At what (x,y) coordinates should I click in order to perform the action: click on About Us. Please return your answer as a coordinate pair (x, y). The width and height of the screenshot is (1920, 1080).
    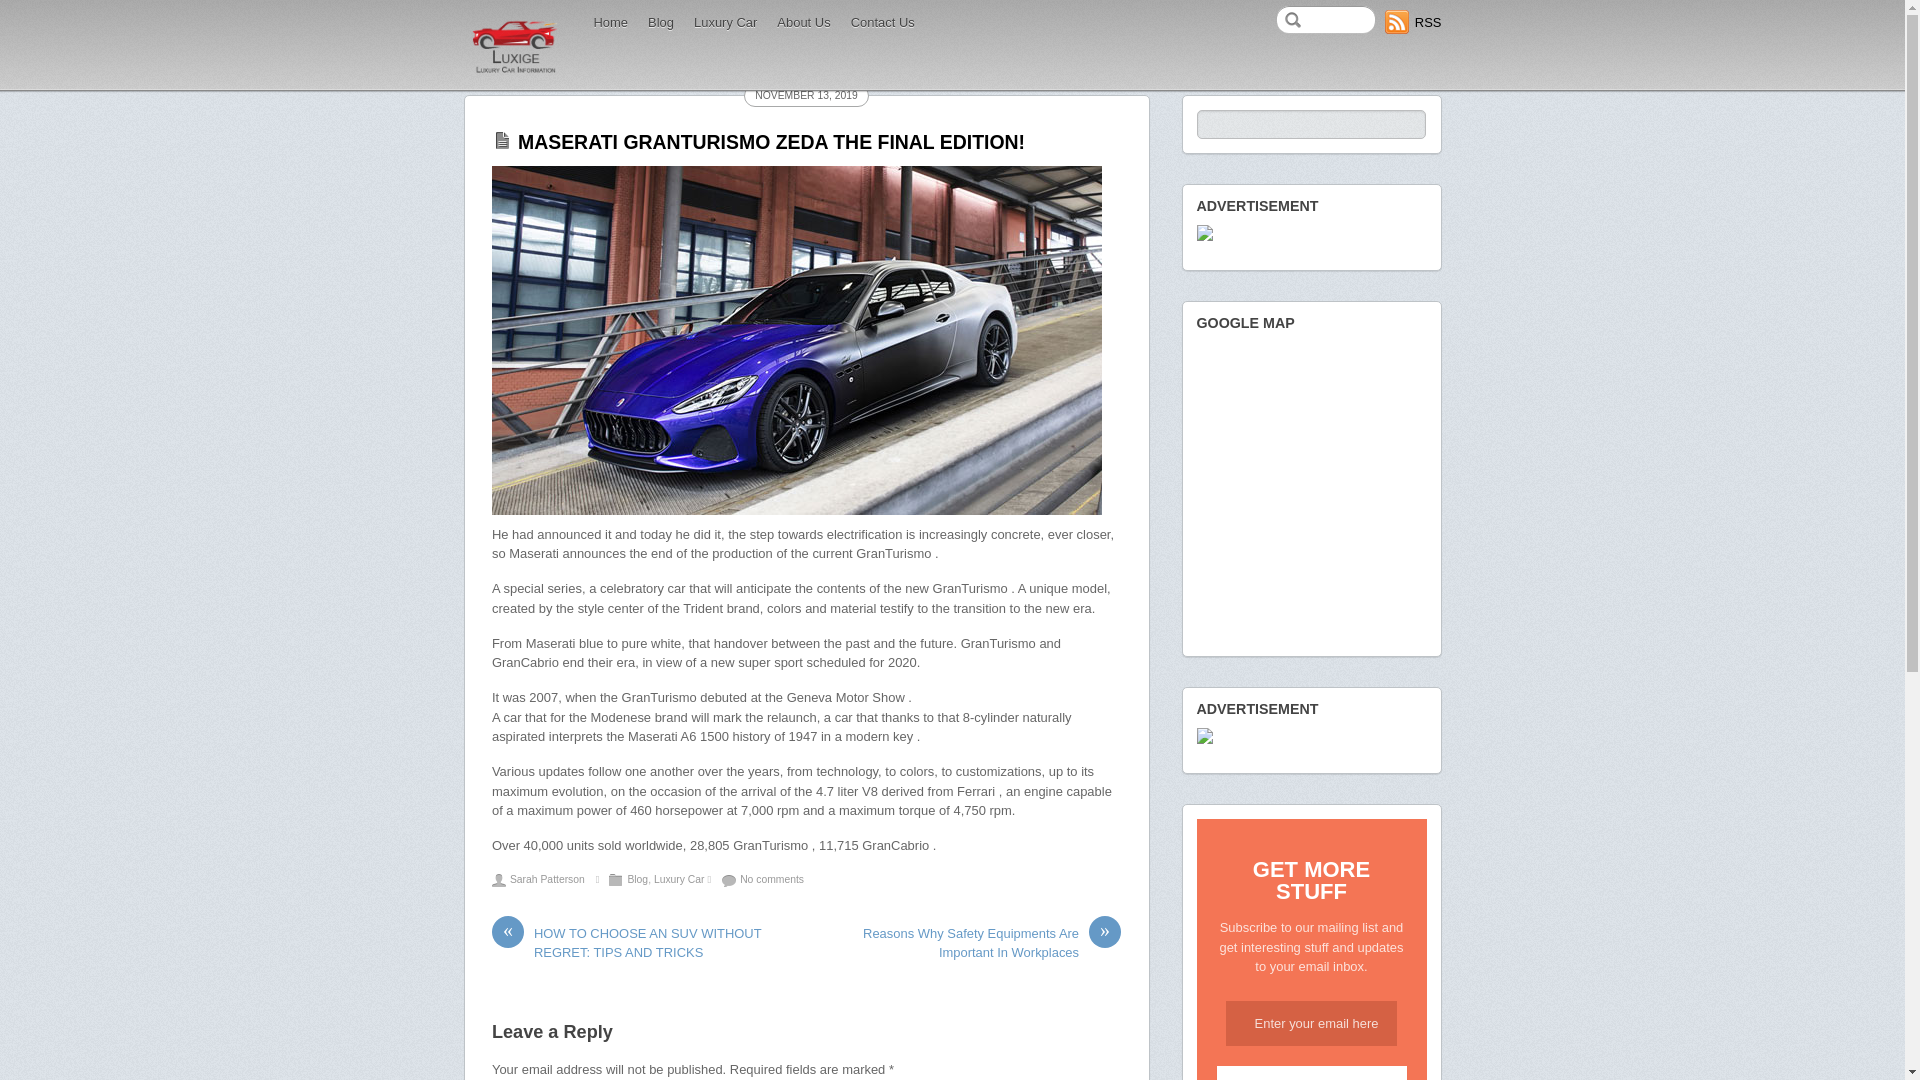
    Looking at the image, I should click on (804, 23).